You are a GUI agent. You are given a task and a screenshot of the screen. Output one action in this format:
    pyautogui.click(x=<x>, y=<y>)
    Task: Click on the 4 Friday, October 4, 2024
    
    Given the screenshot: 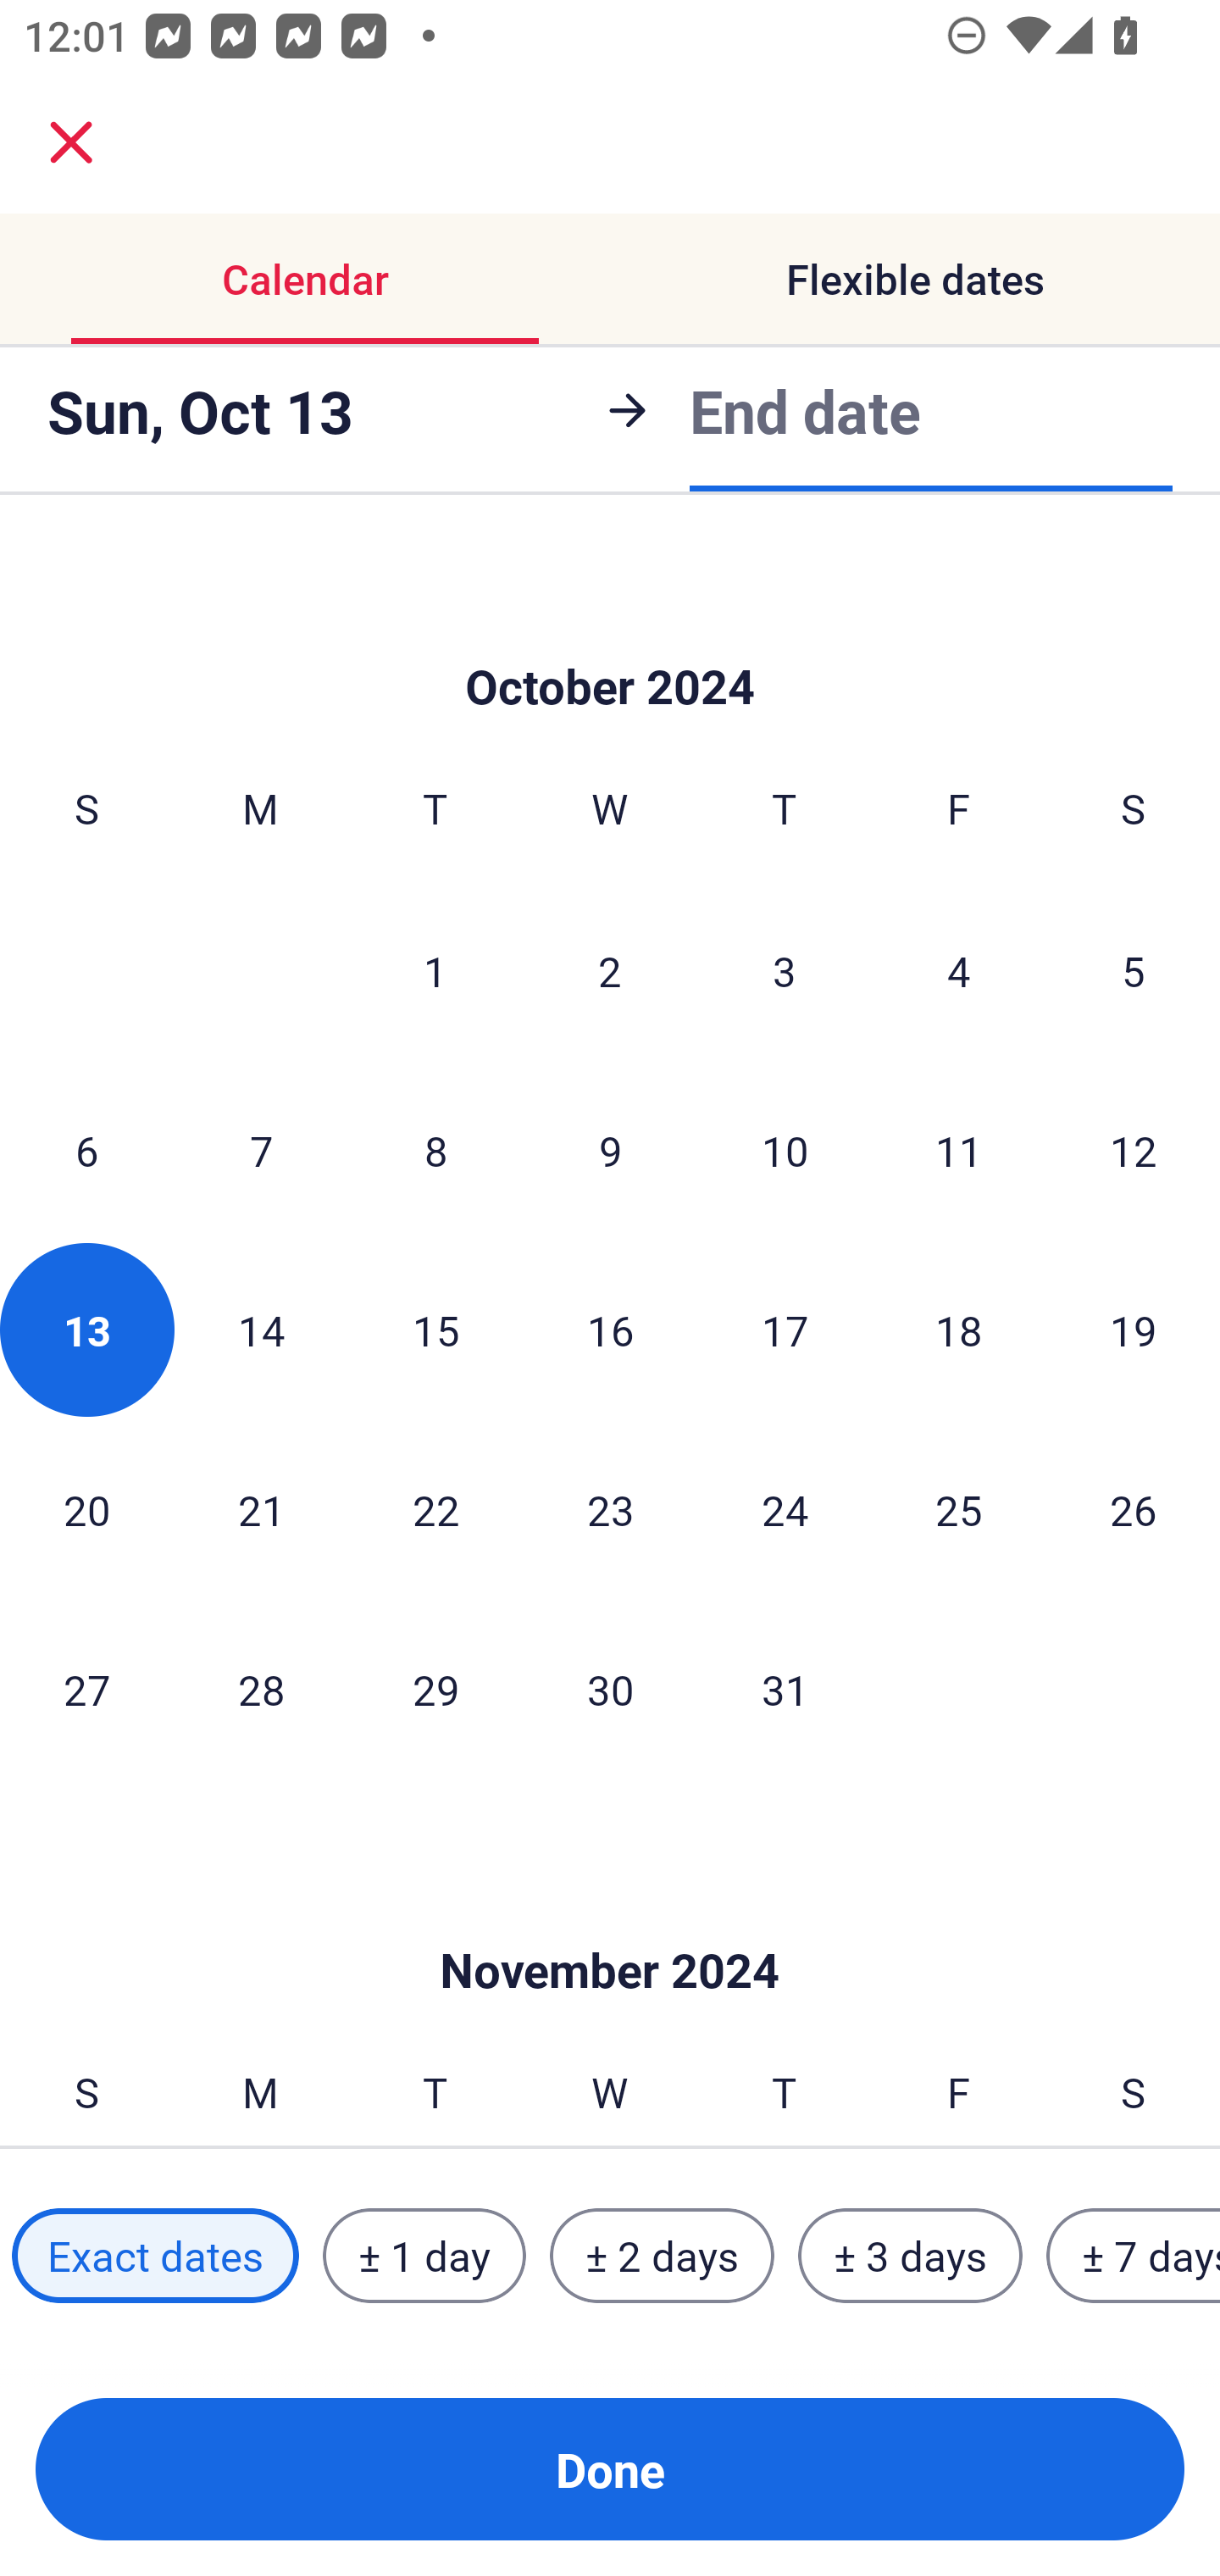 What is the action you would take?
    pyautogui.click(x=959, y=971)
    